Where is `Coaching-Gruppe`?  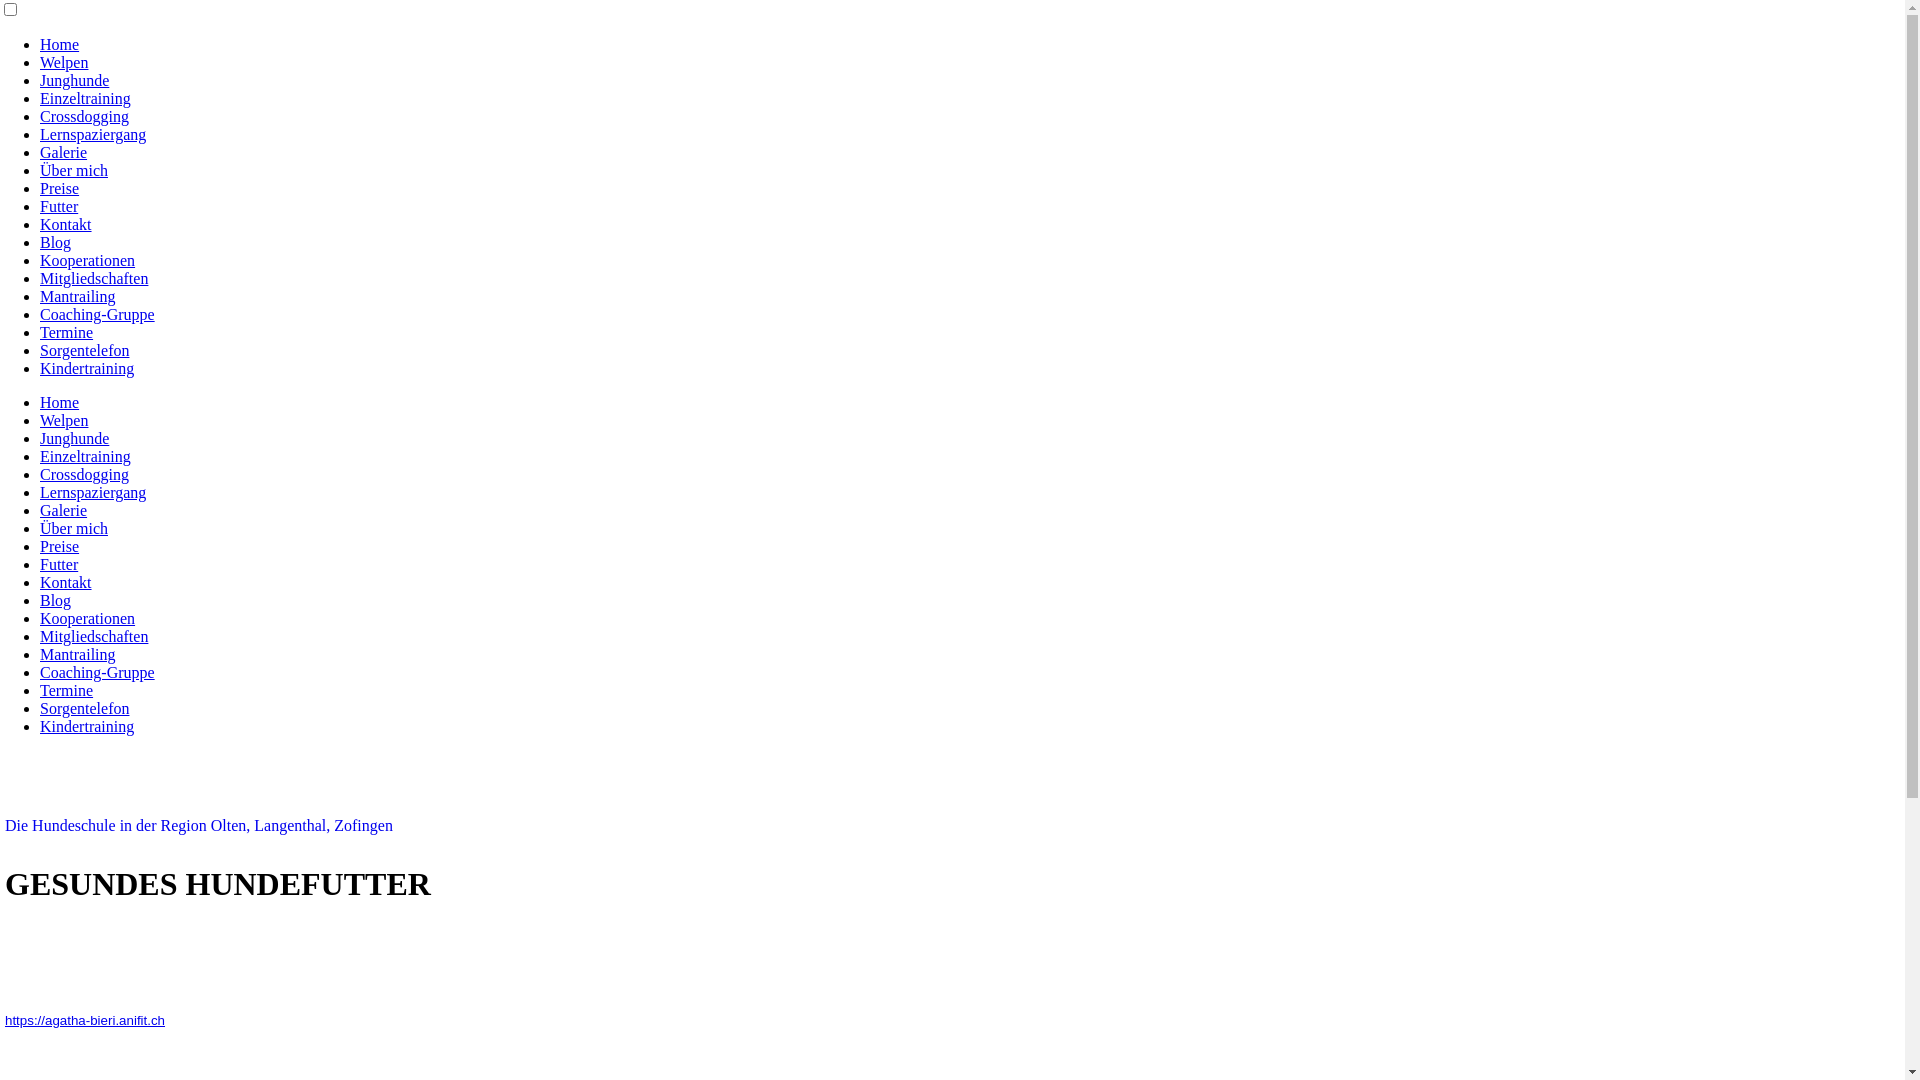
Coaching-Gruppe is located at coordinates (98, 672).